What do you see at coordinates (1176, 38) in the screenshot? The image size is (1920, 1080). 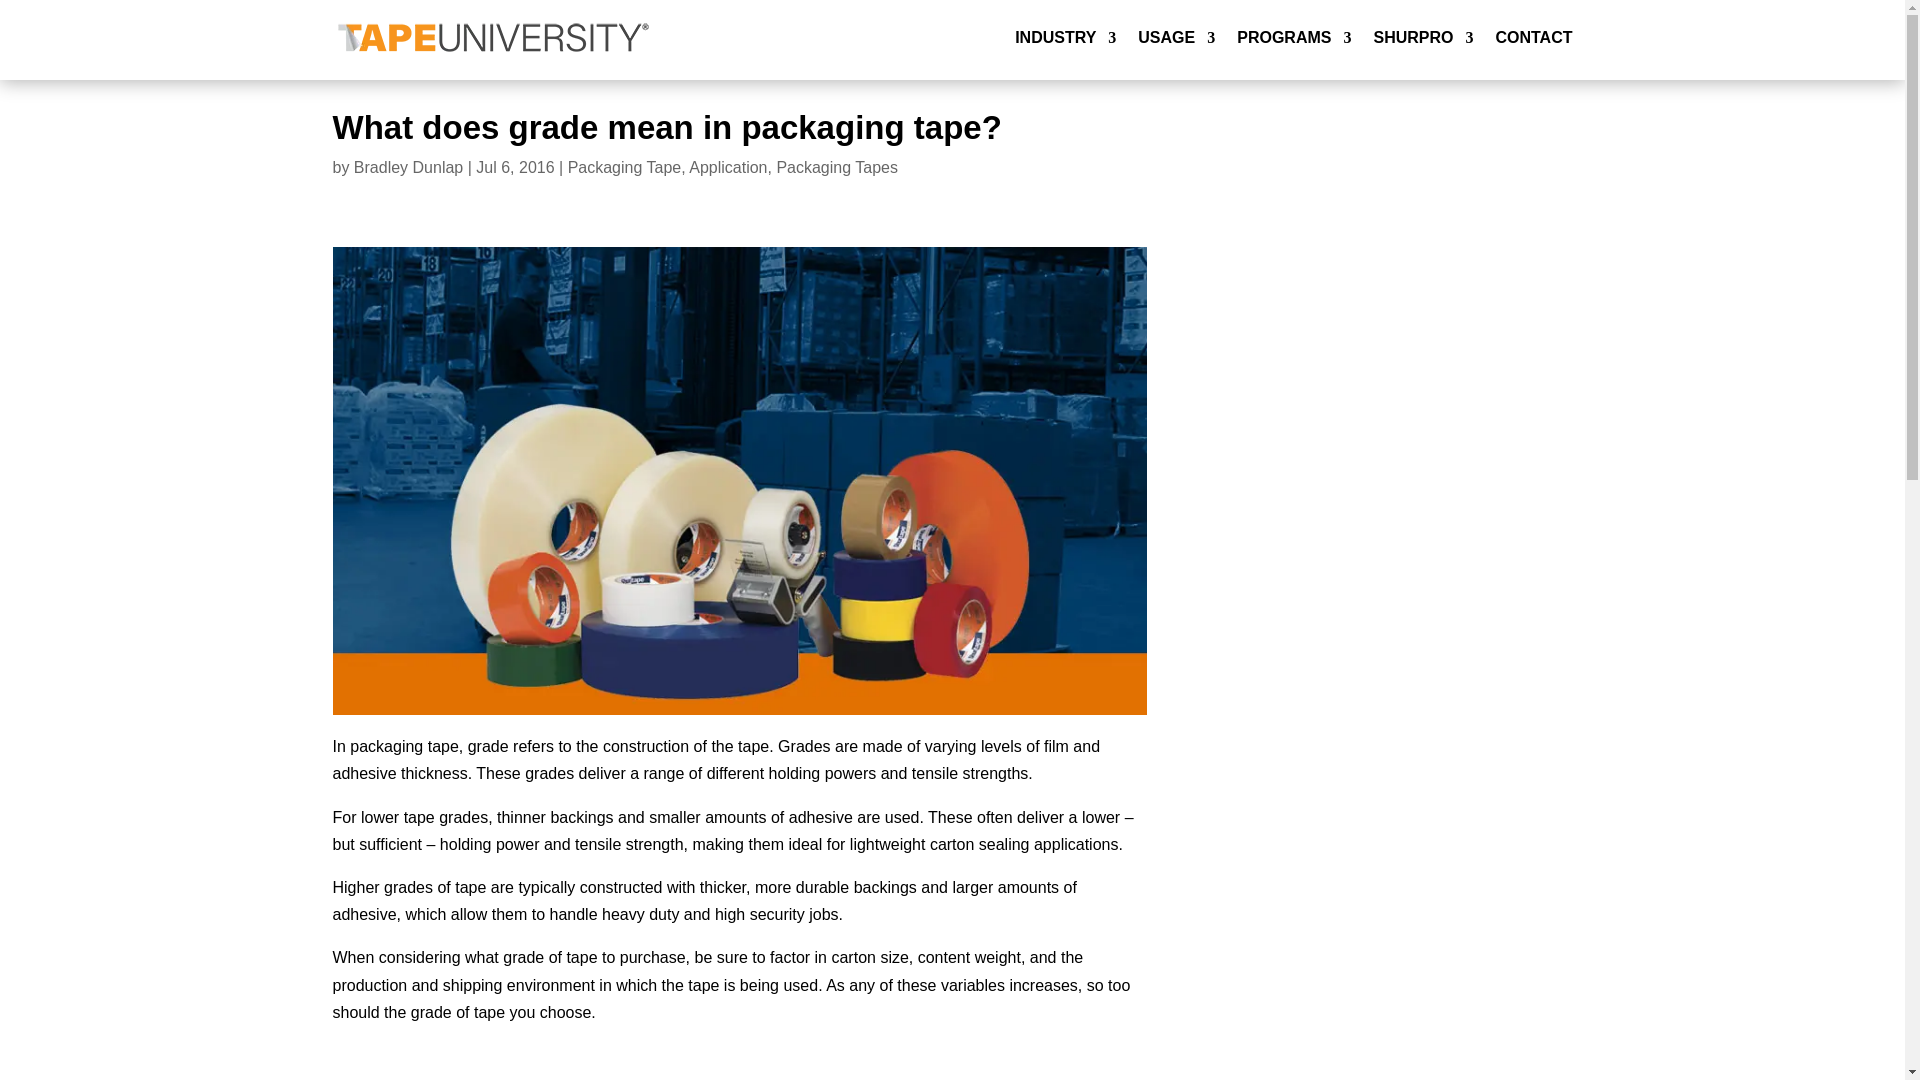 I see `USAGE` at bounding box center [1176, 38].